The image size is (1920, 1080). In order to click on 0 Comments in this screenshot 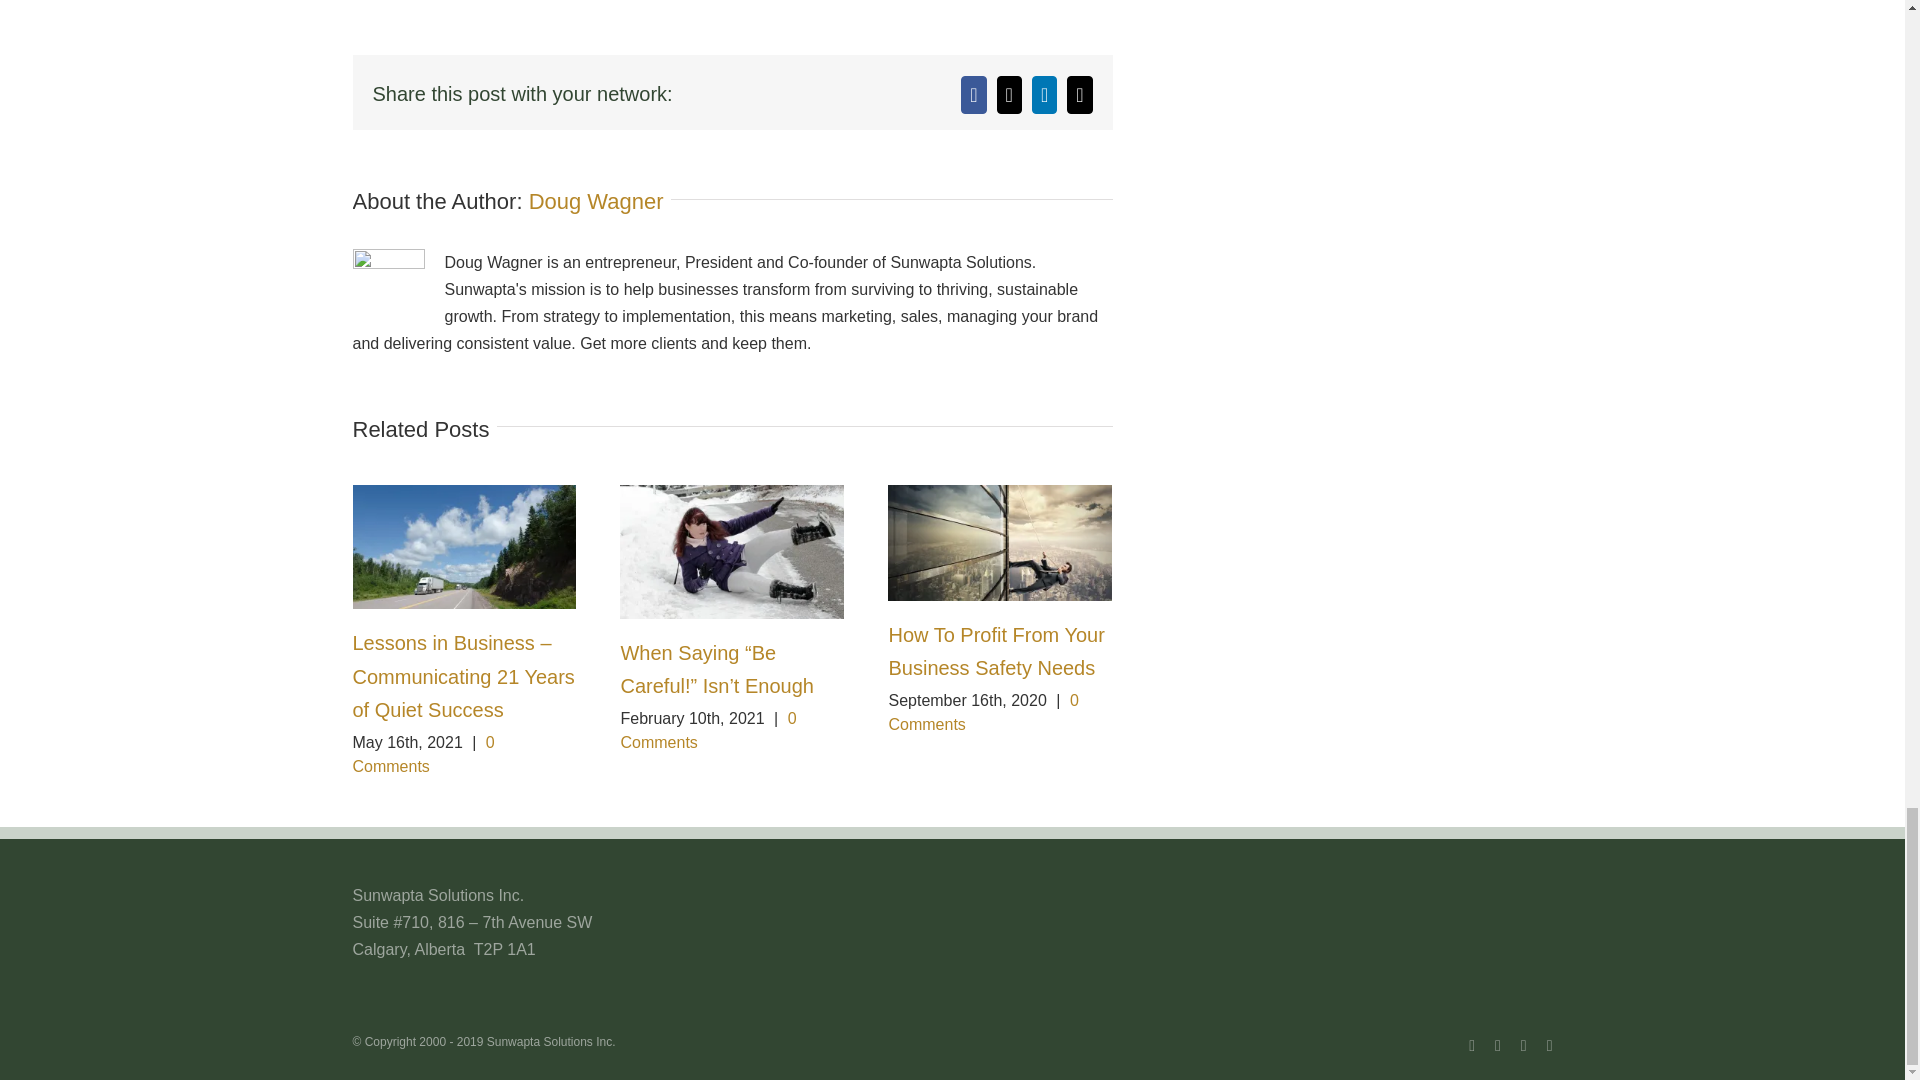, I will do `click(422, 754)`.